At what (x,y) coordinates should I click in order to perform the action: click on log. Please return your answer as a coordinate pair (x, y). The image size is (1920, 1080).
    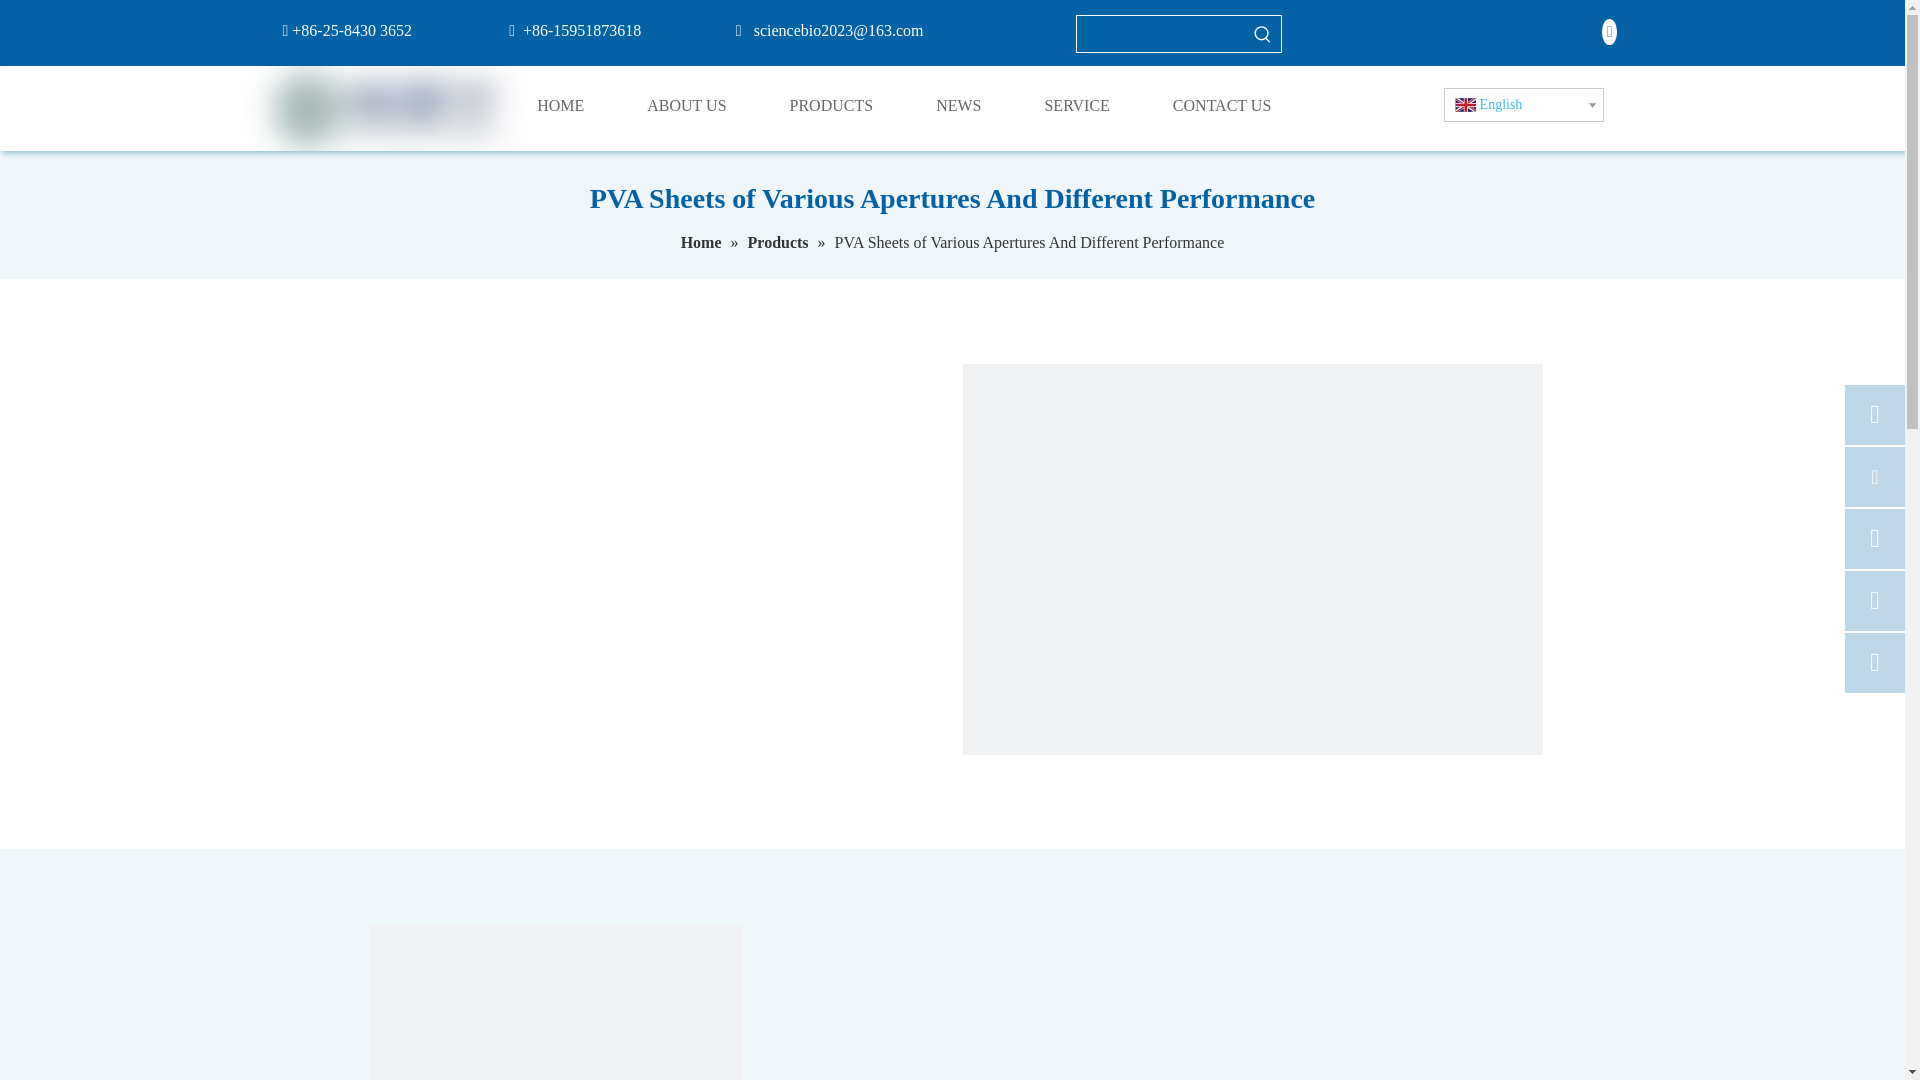
    Looking at the image, I should click on (386, 108).